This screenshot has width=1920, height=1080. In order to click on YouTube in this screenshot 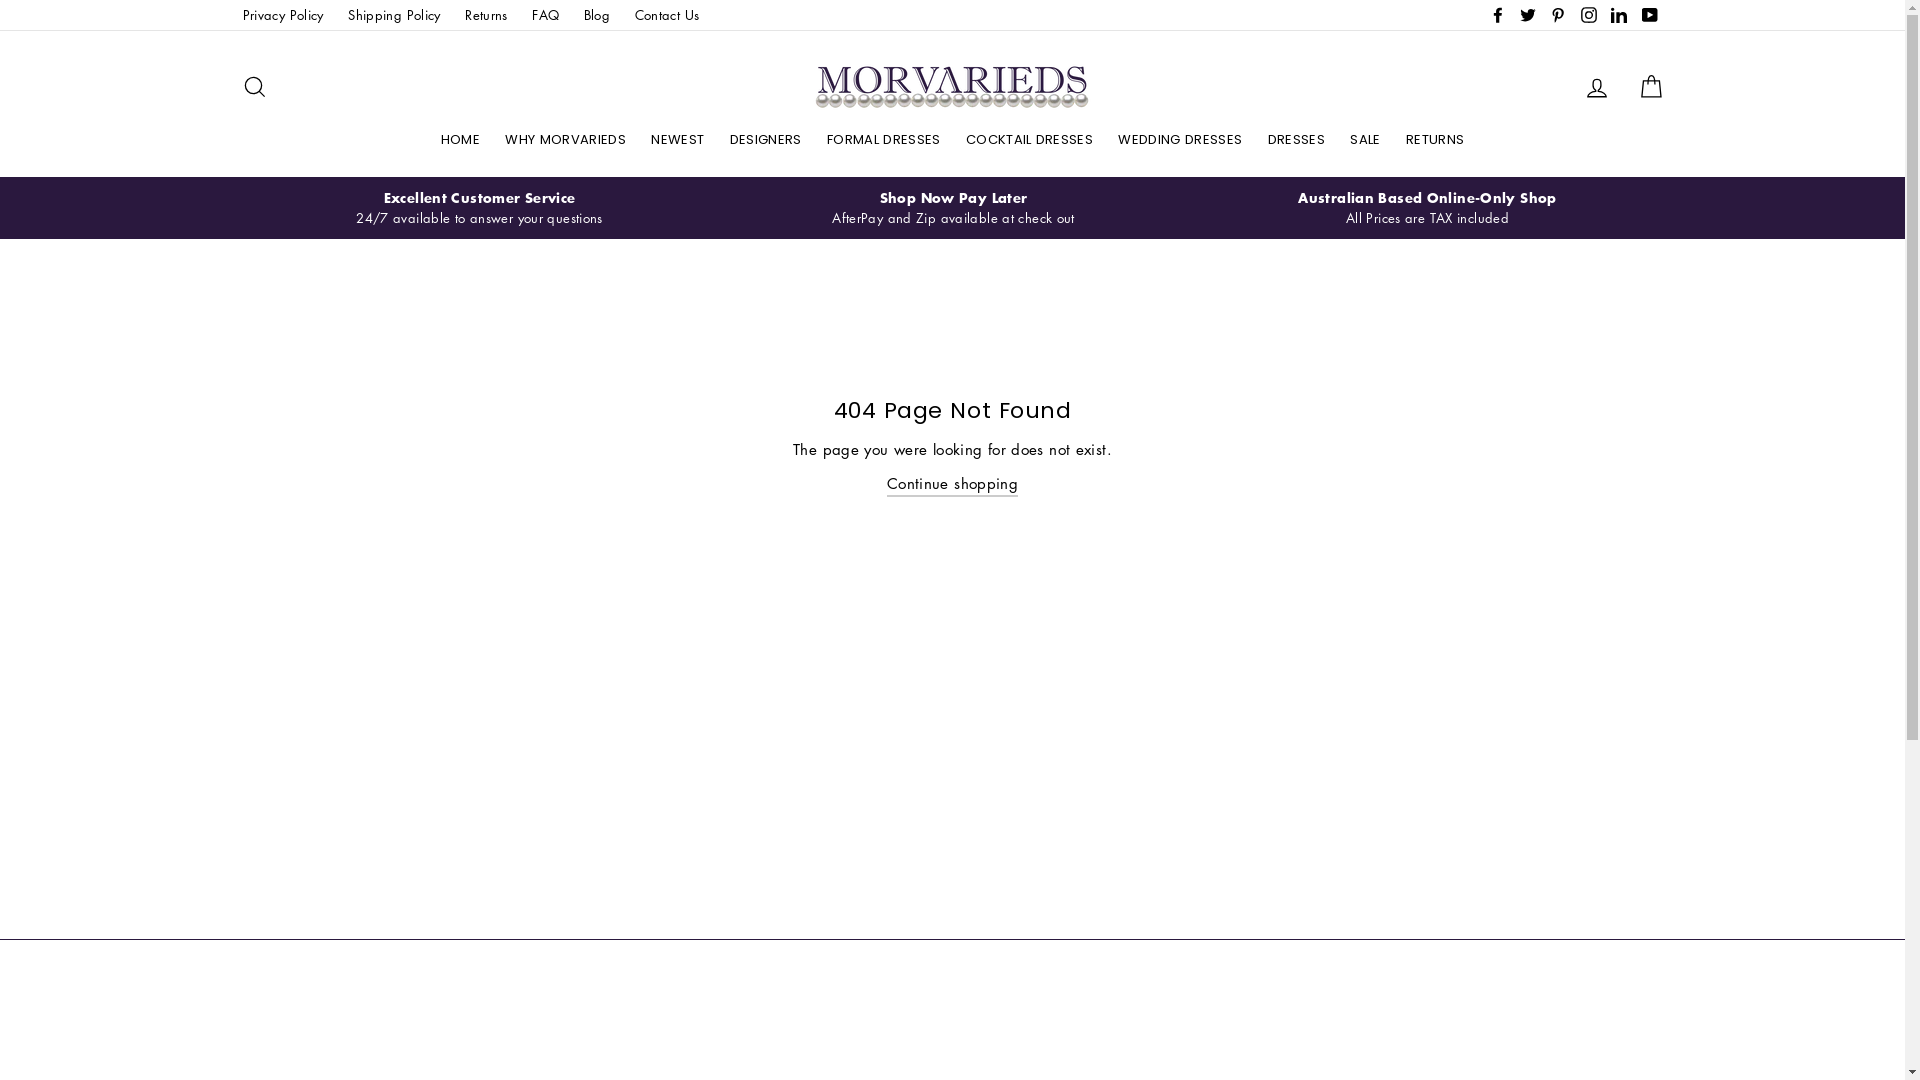, I will do `click(1649, 15)`.